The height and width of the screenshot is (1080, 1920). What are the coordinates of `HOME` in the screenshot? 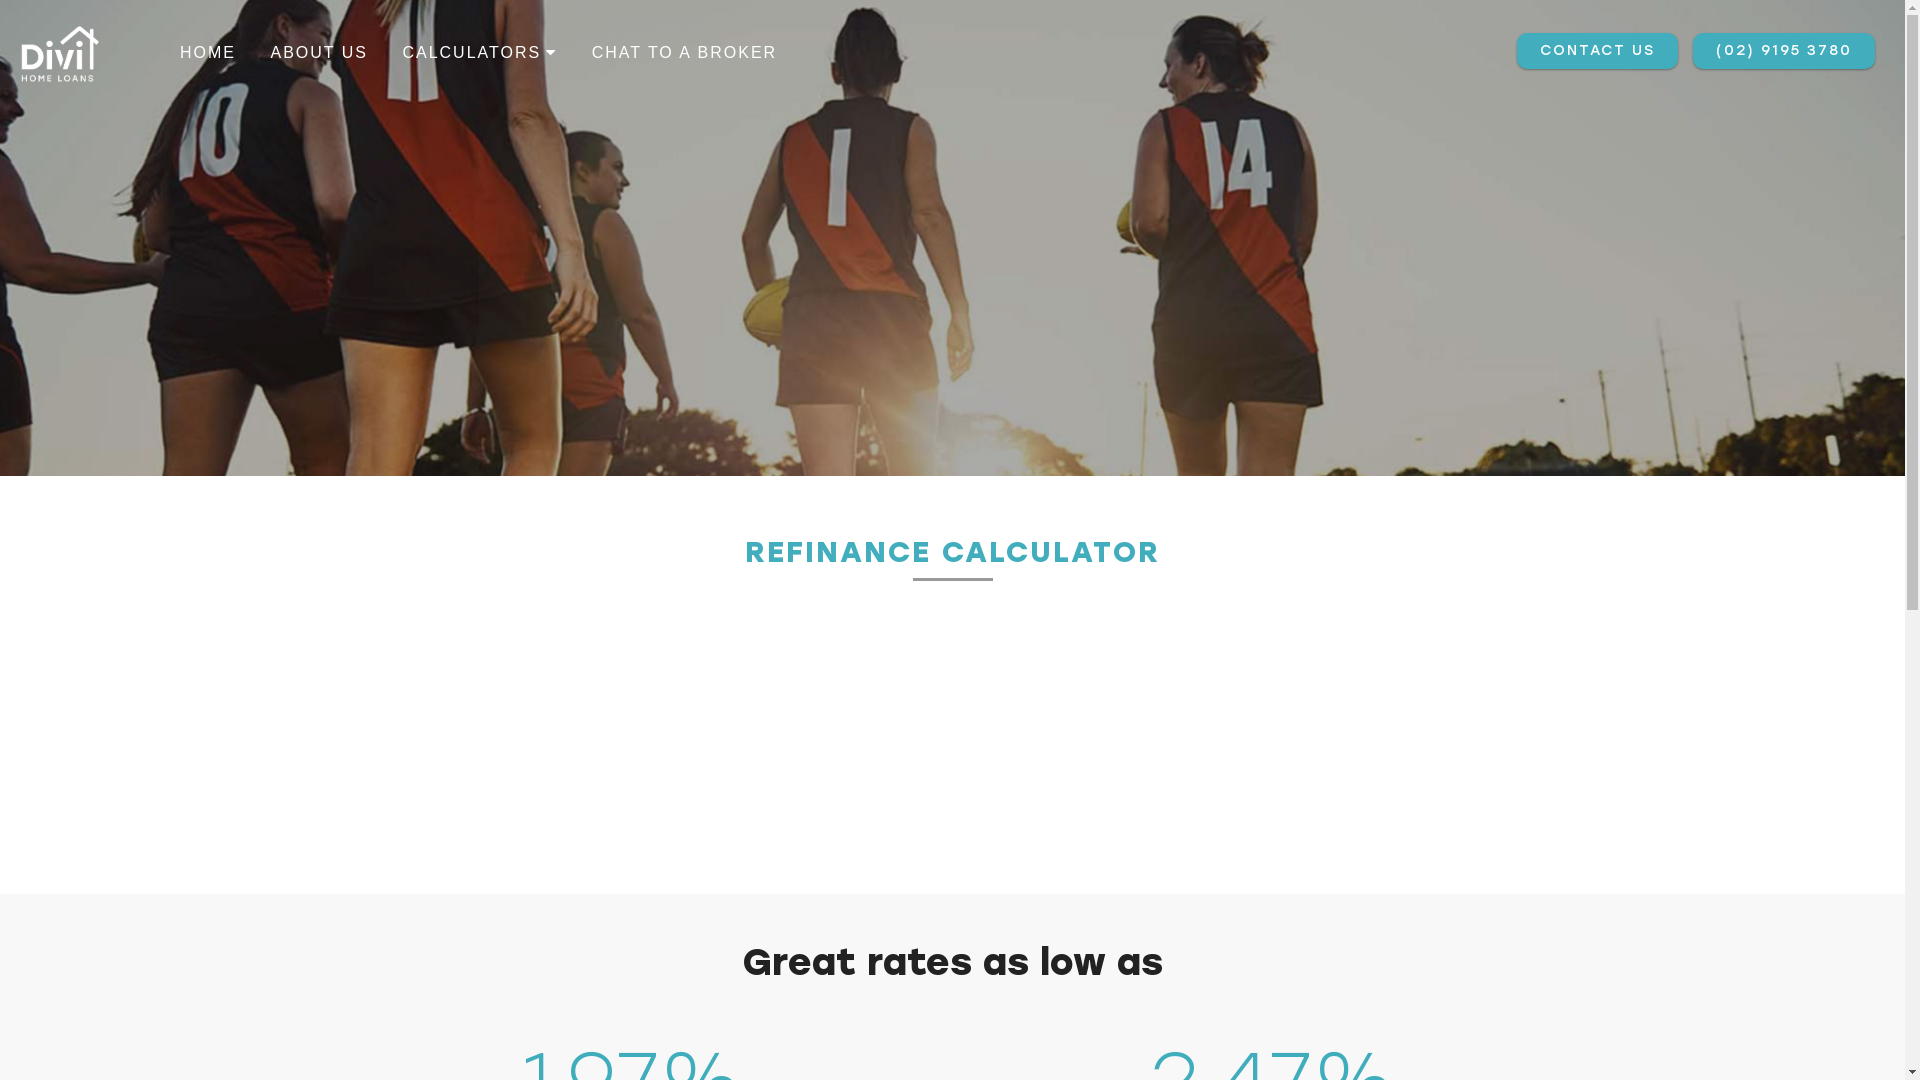 It's located at (208, 52).